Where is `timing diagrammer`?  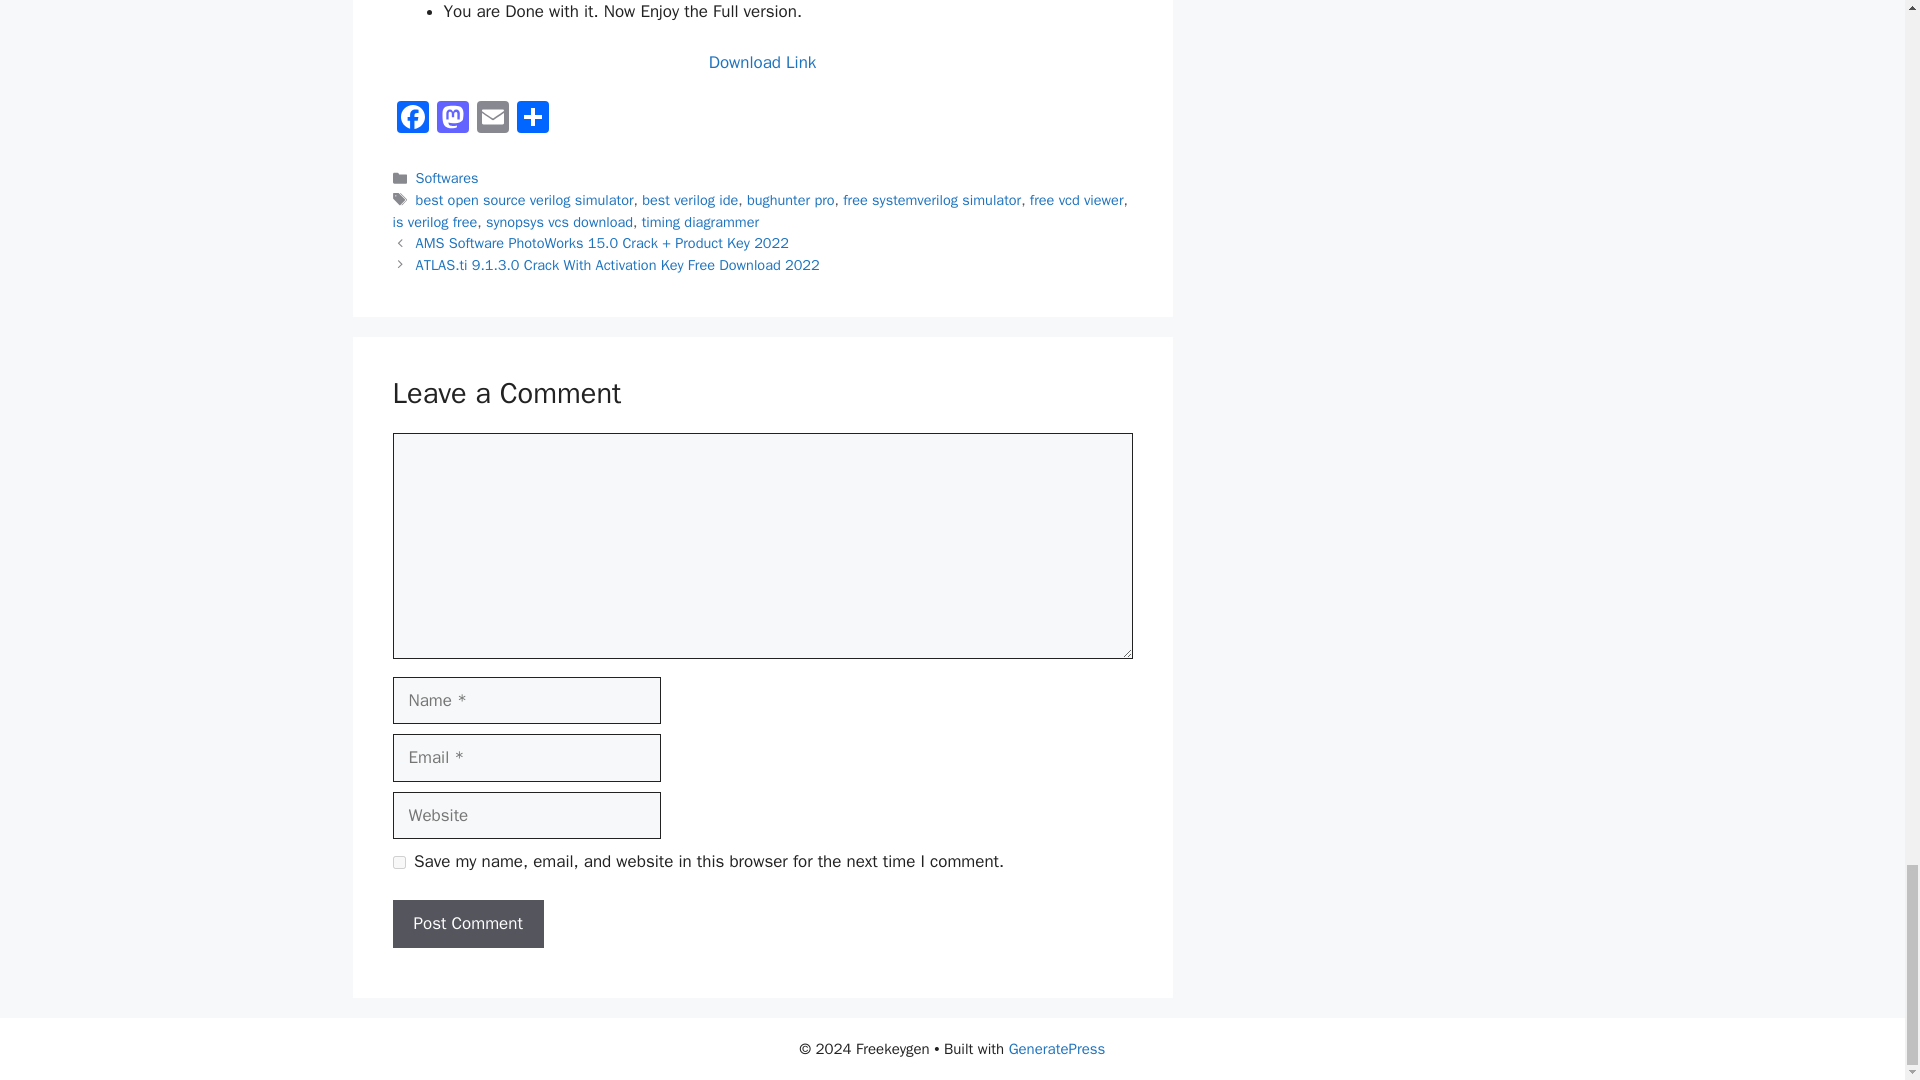 timing diagrammer is located at coordinates (700, 222).